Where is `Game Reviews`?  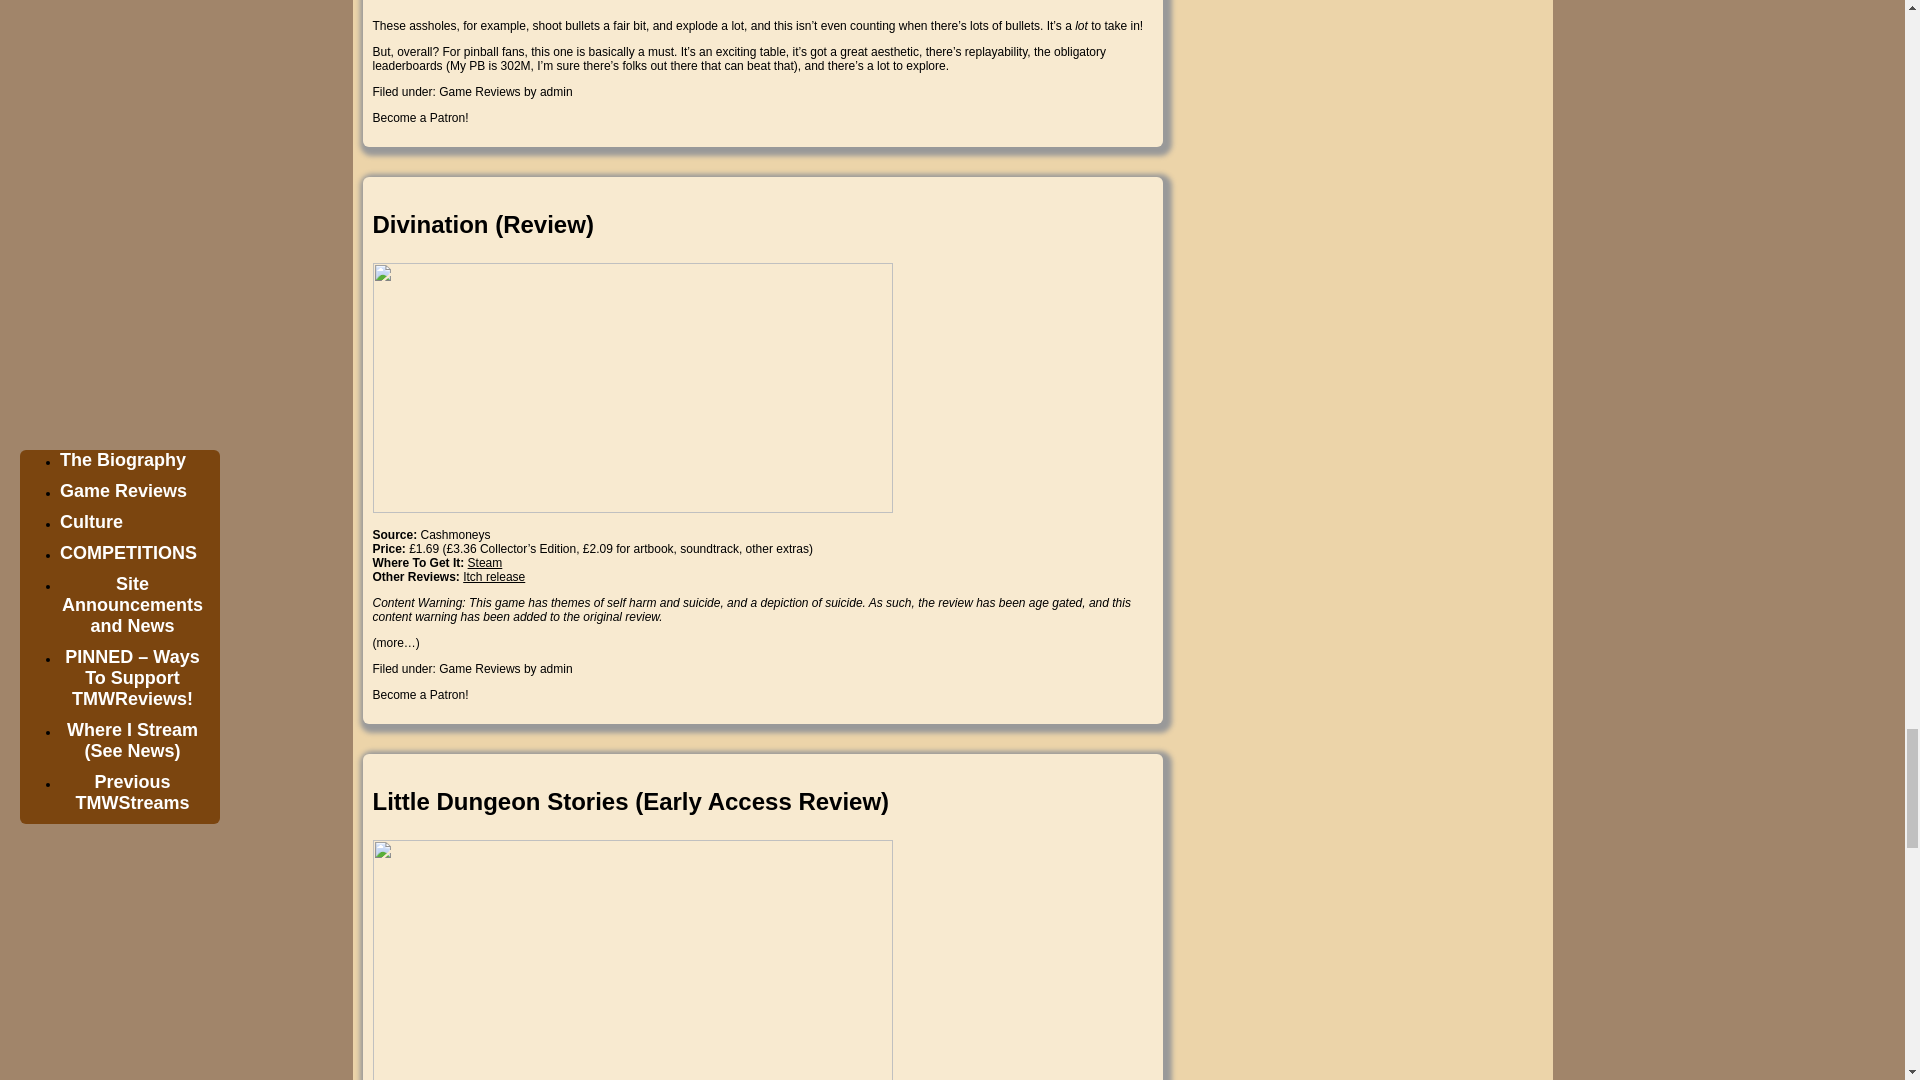 Game Reviews is located at coordinates (480, 92).